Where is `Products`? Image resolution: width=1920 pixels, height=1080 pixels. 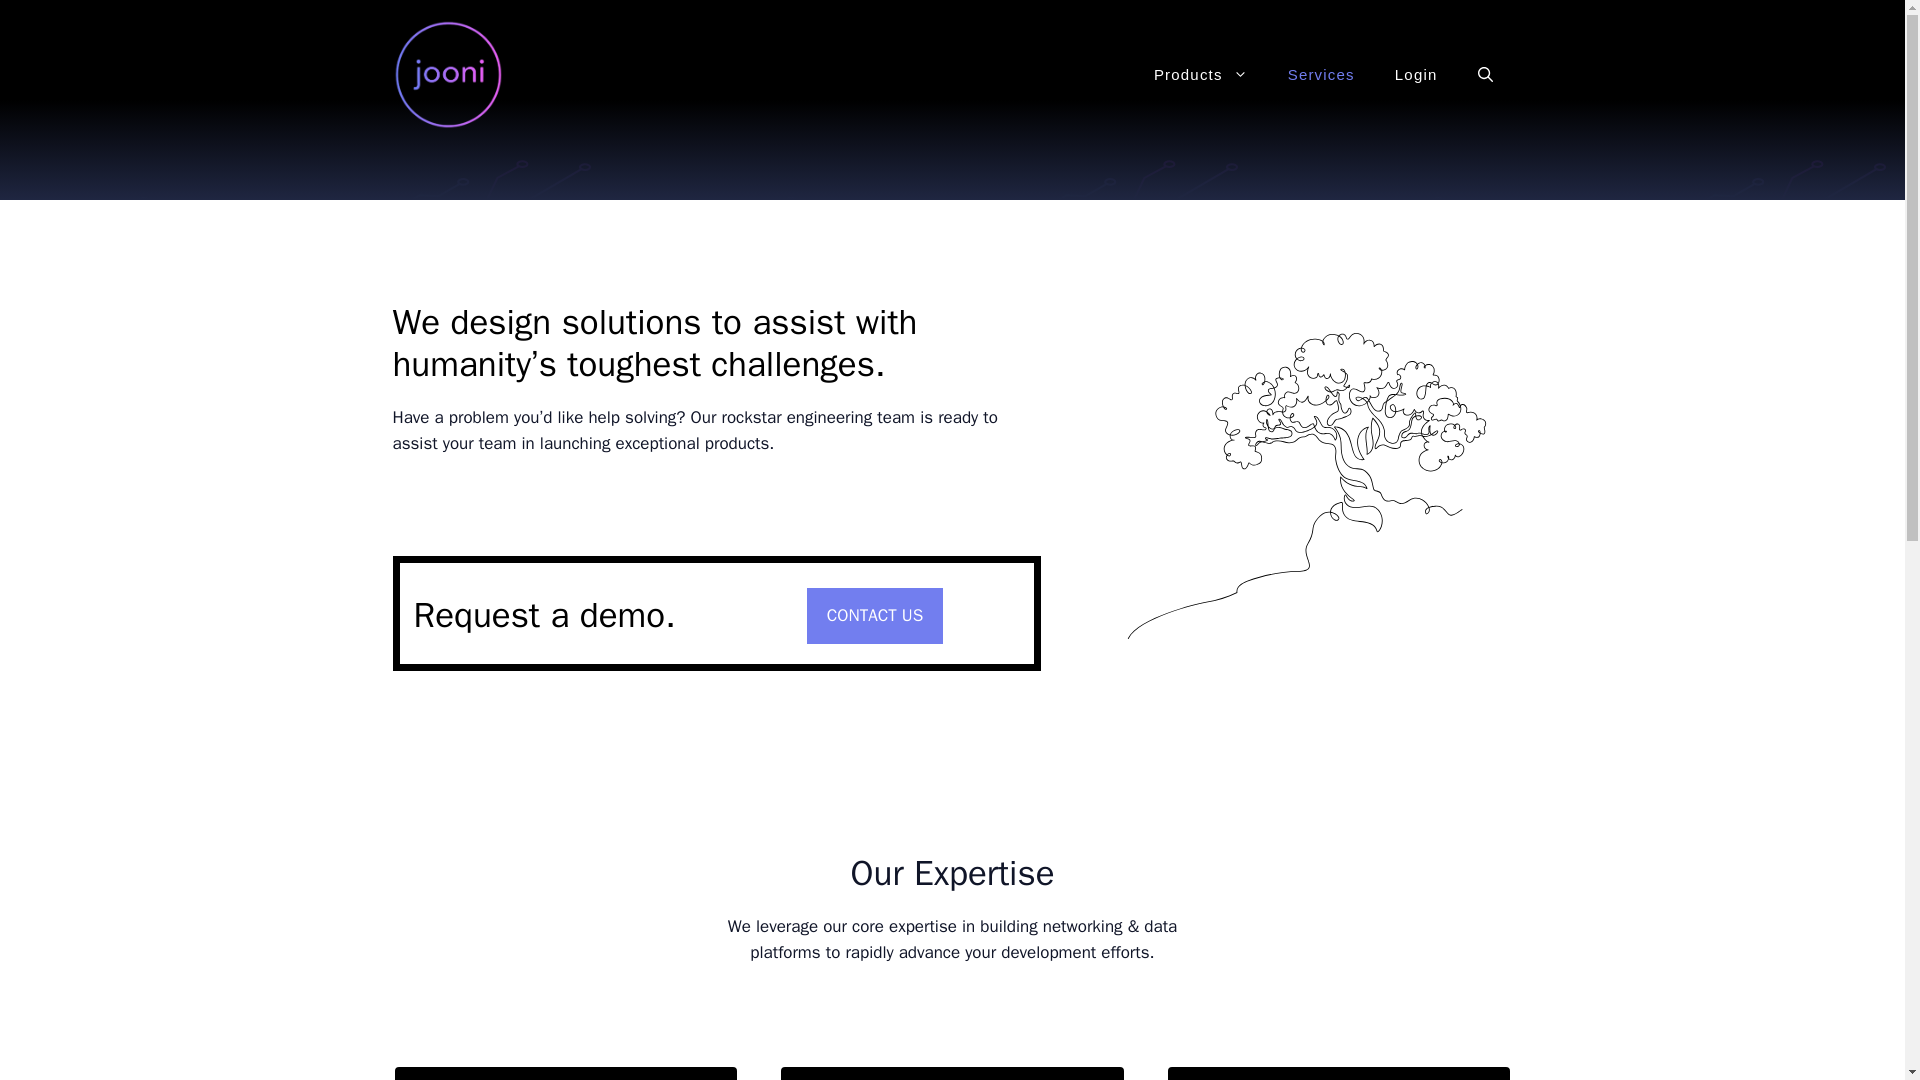 Products is located at coordinates (1200, 74).